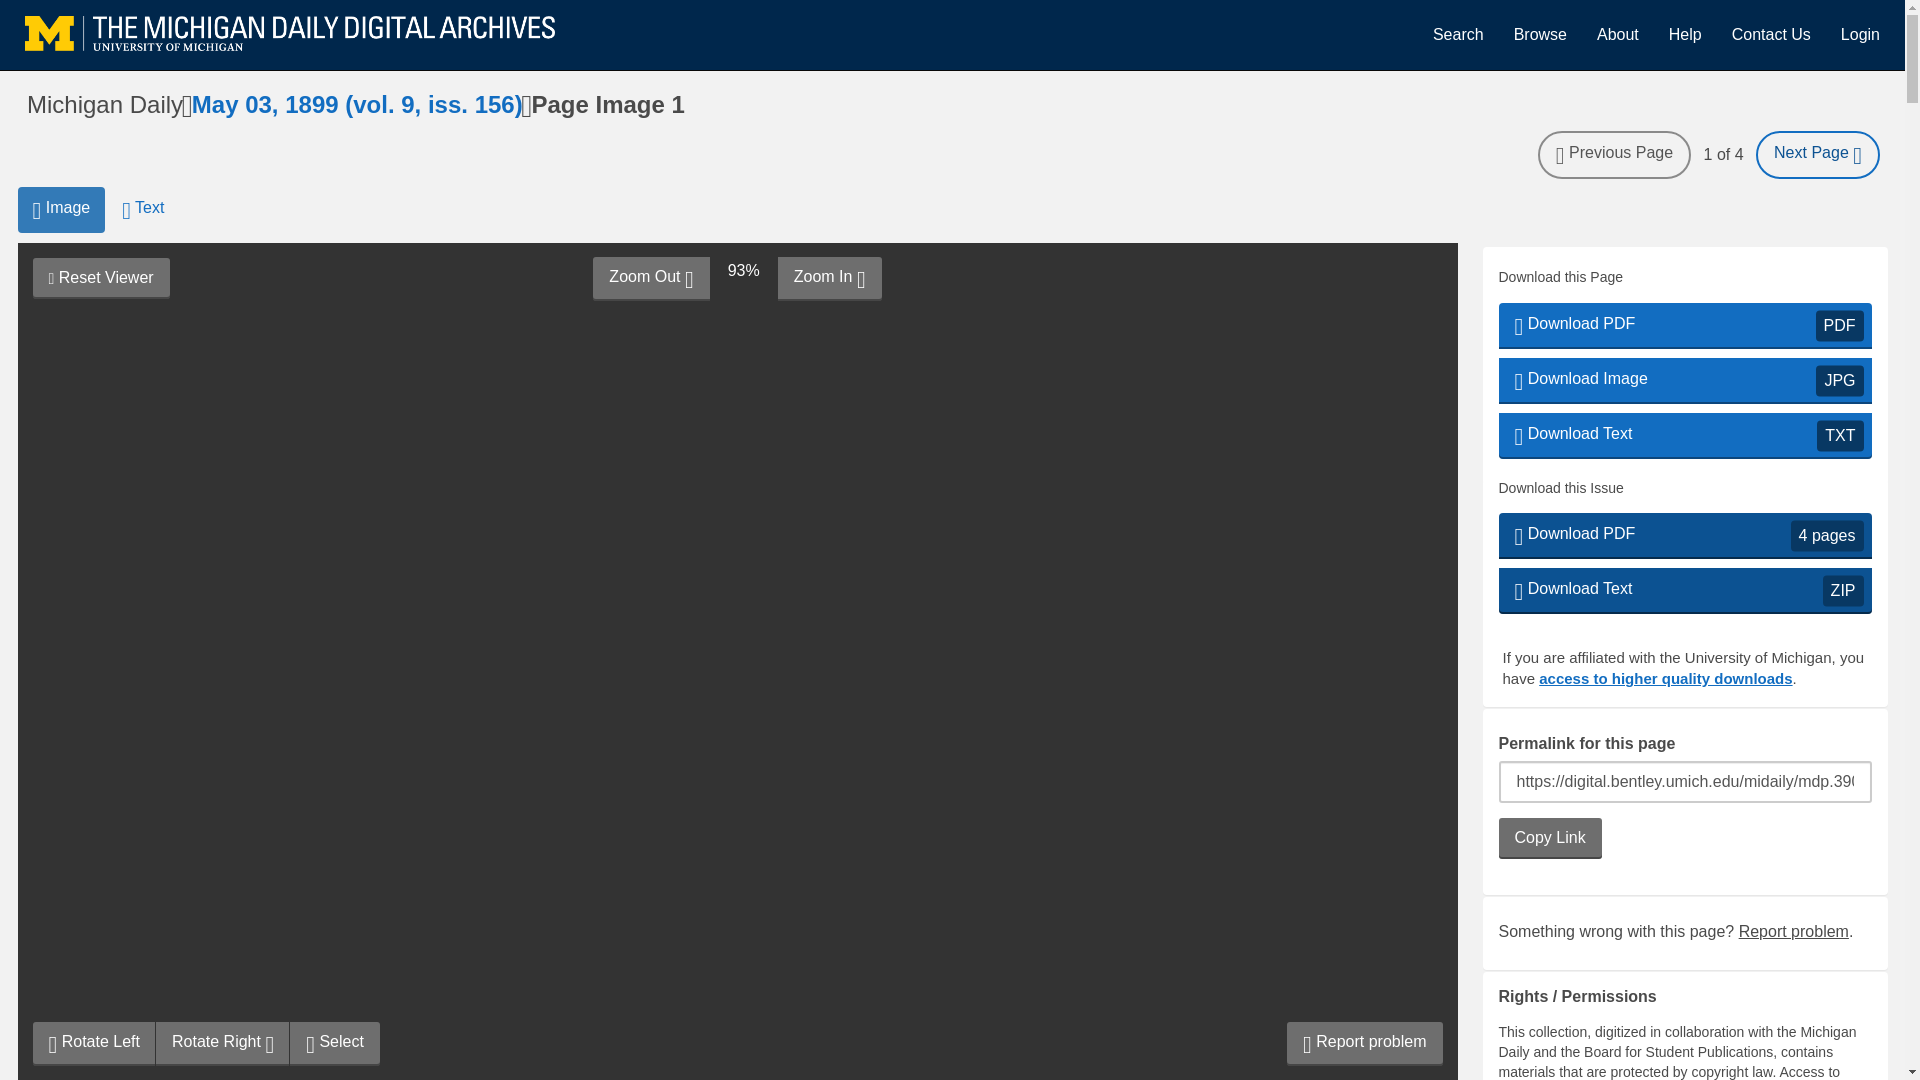  What do you see at coordinates (1684, 34) in the screenshot?
I see `Zoom in` at bounding box center [1684, 34].